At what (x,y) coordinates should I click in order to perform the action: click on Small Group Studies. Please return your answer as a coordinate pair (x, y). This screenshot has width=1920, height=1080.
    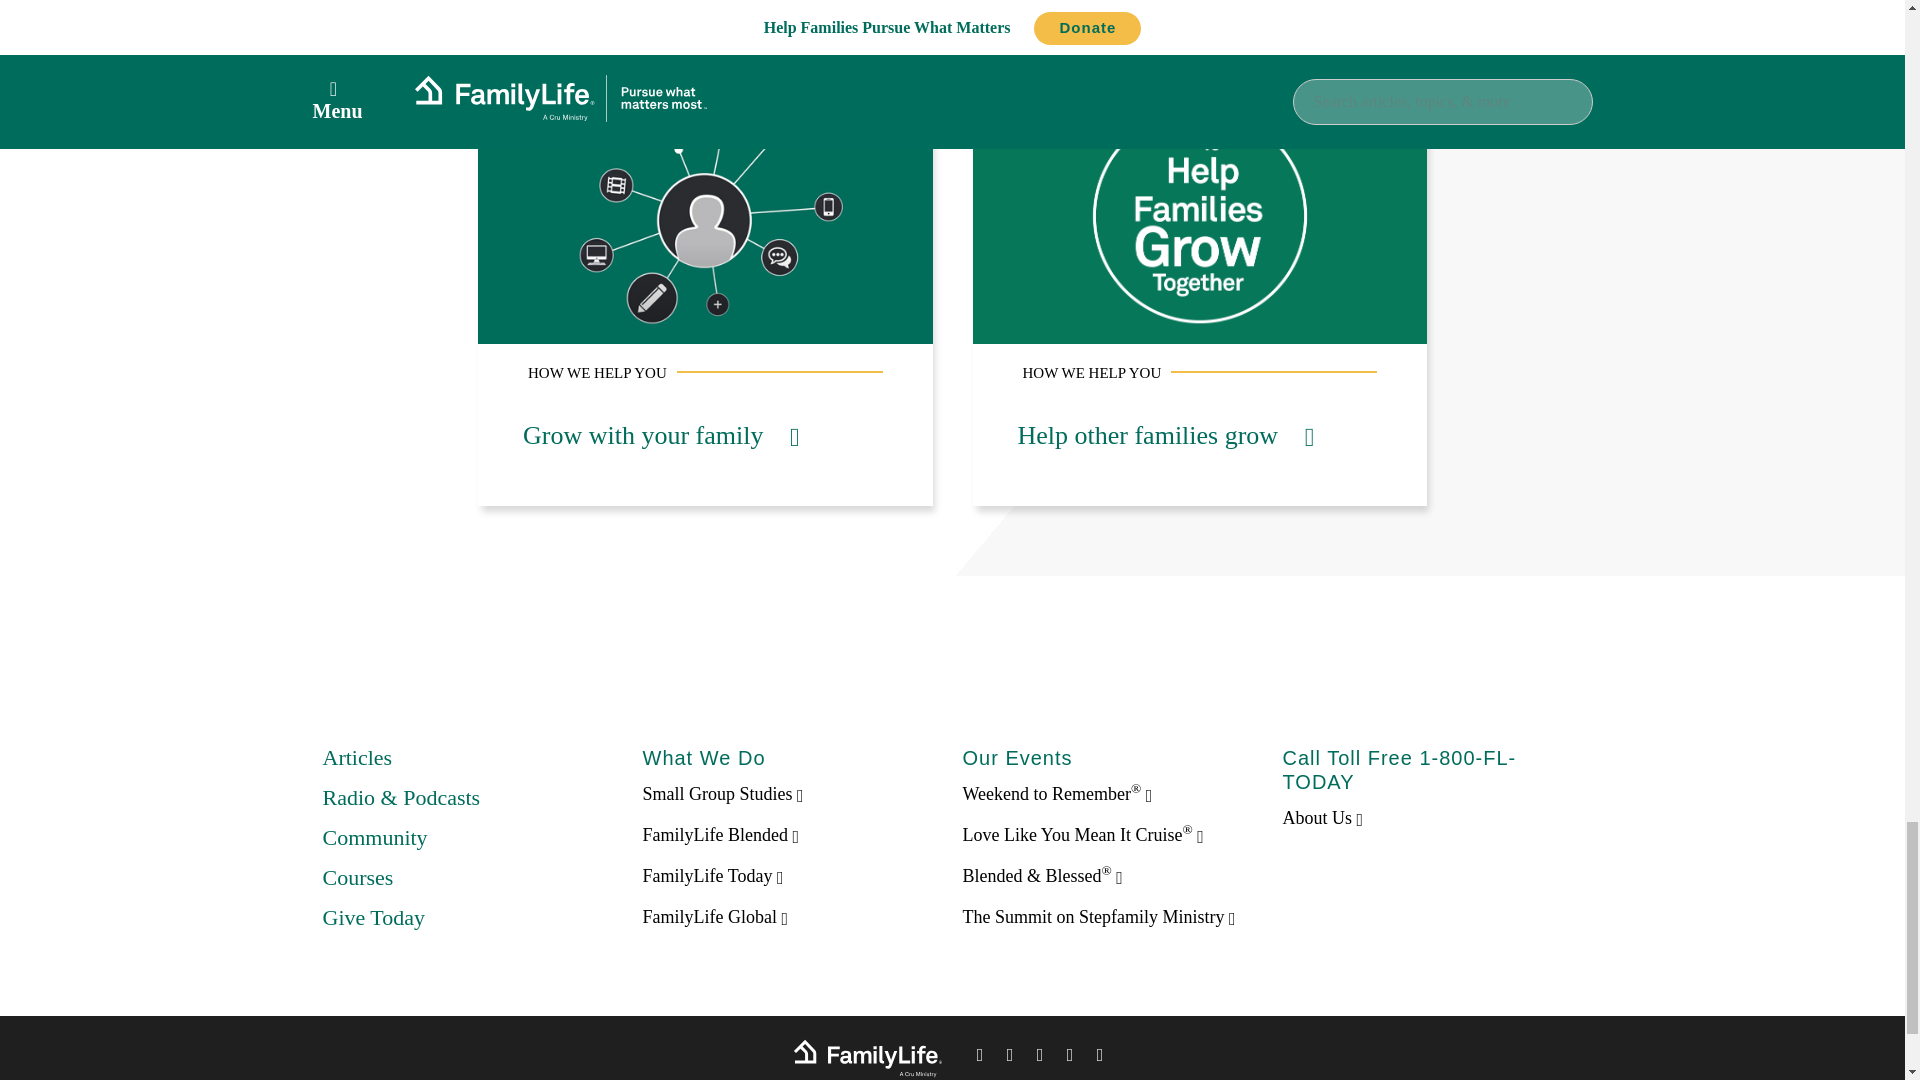
    Looking at the image, I should click on (722, 794).